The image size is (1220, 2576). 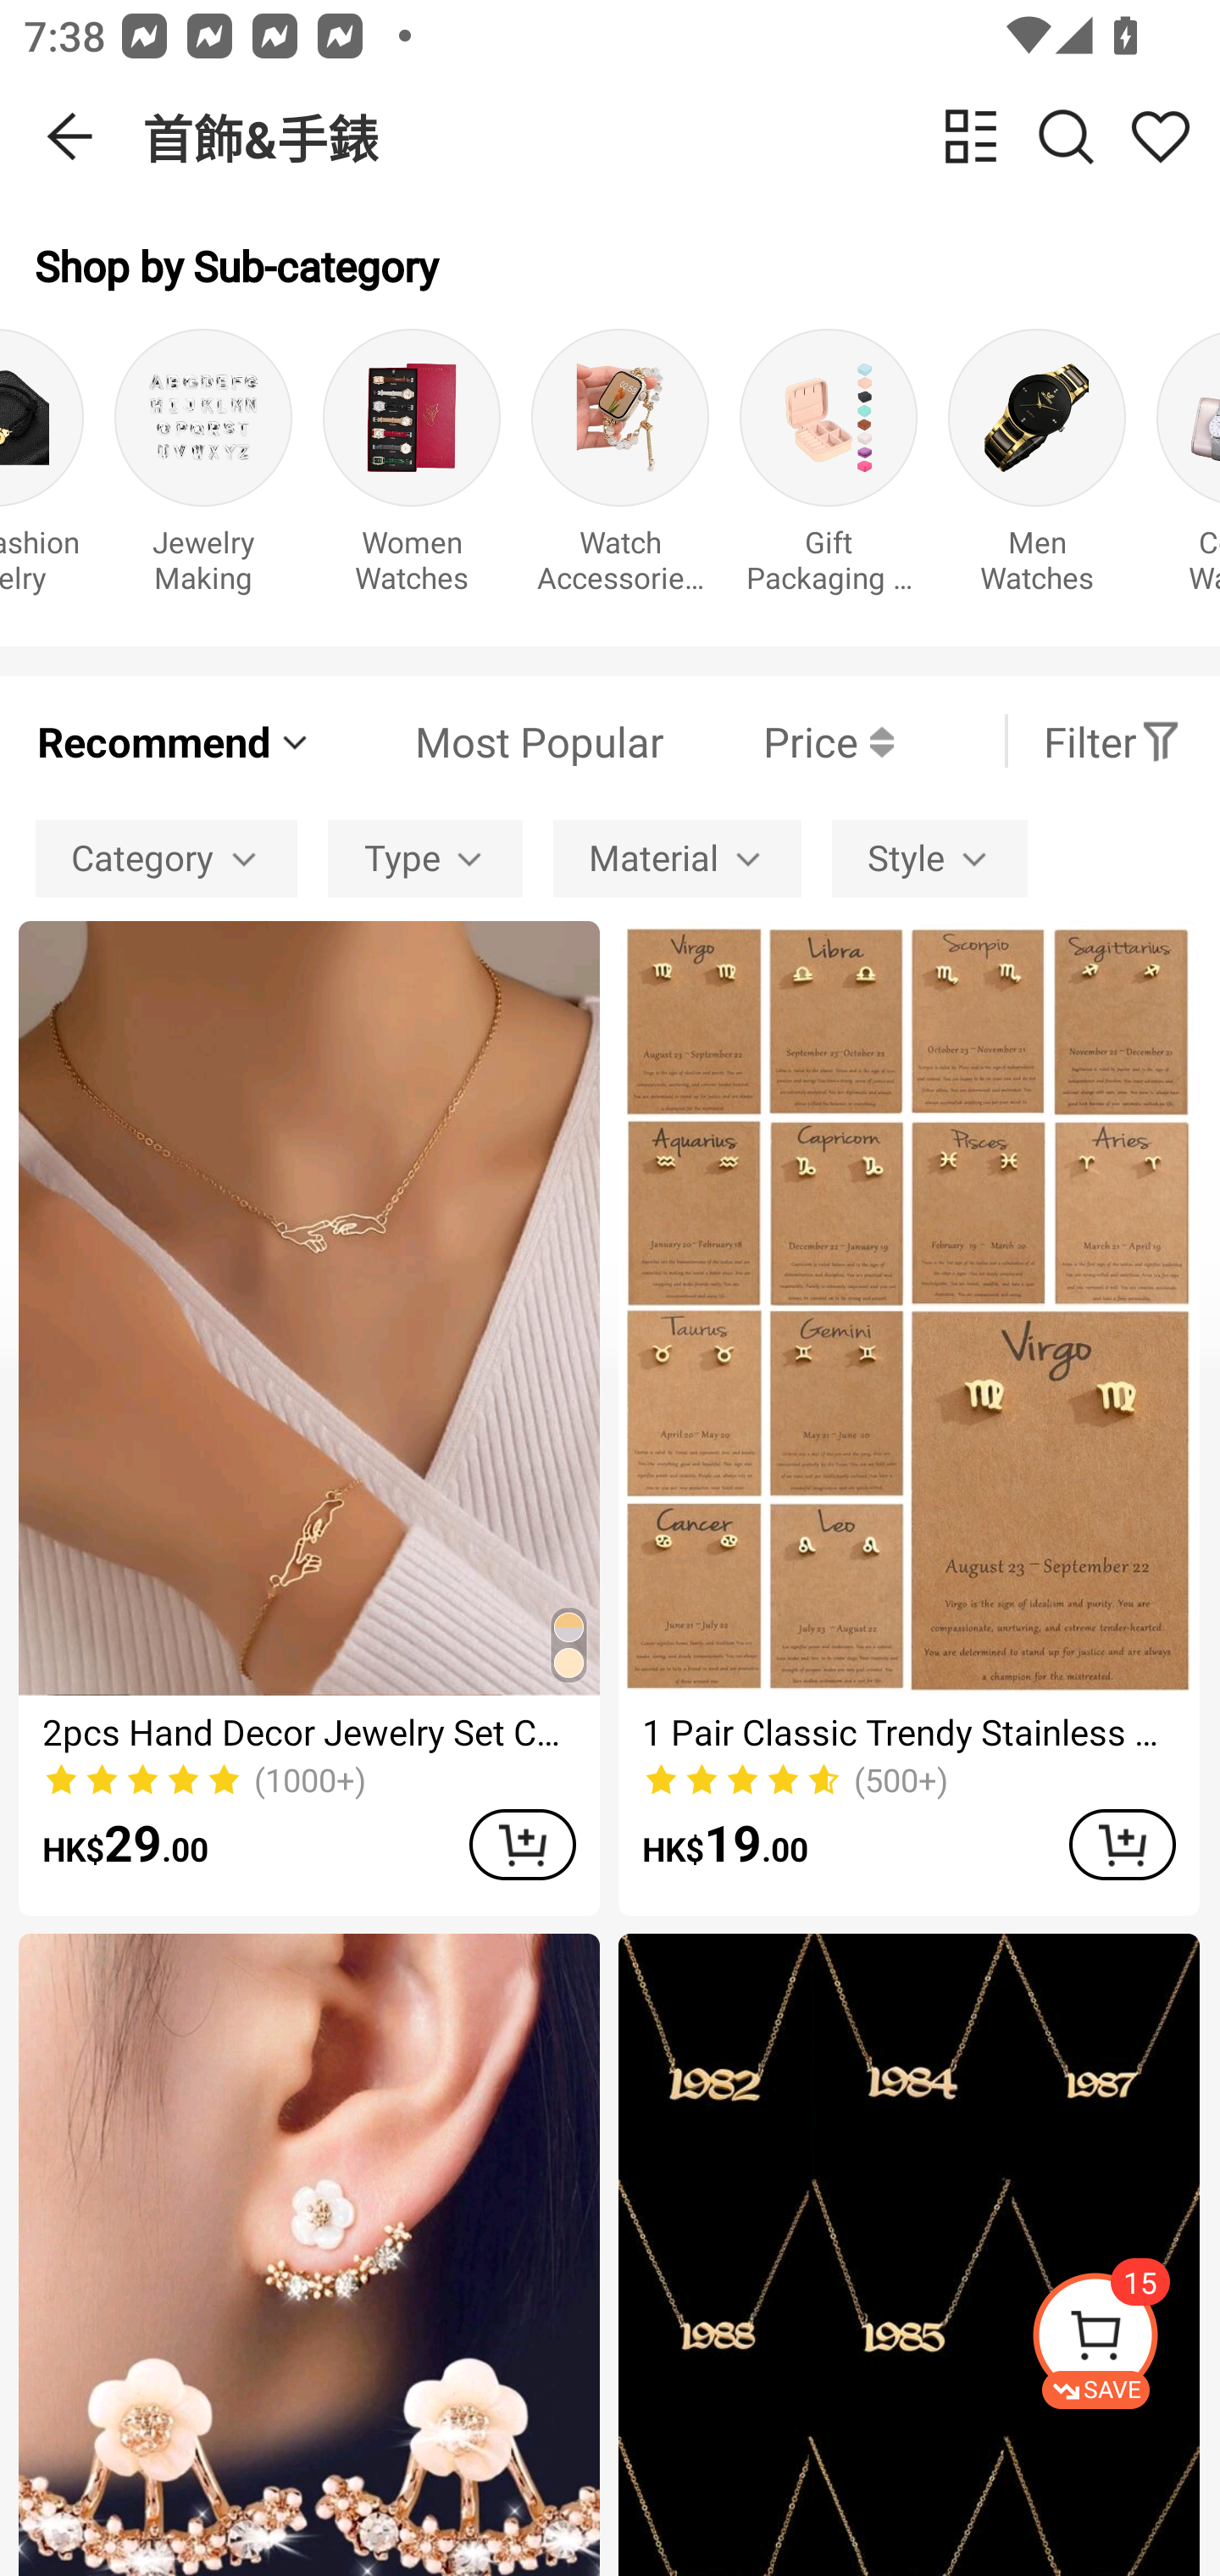 What do you see at coordinates (425, 858) in the screenshot?
I see `Type` at bounding box center [425, 858].